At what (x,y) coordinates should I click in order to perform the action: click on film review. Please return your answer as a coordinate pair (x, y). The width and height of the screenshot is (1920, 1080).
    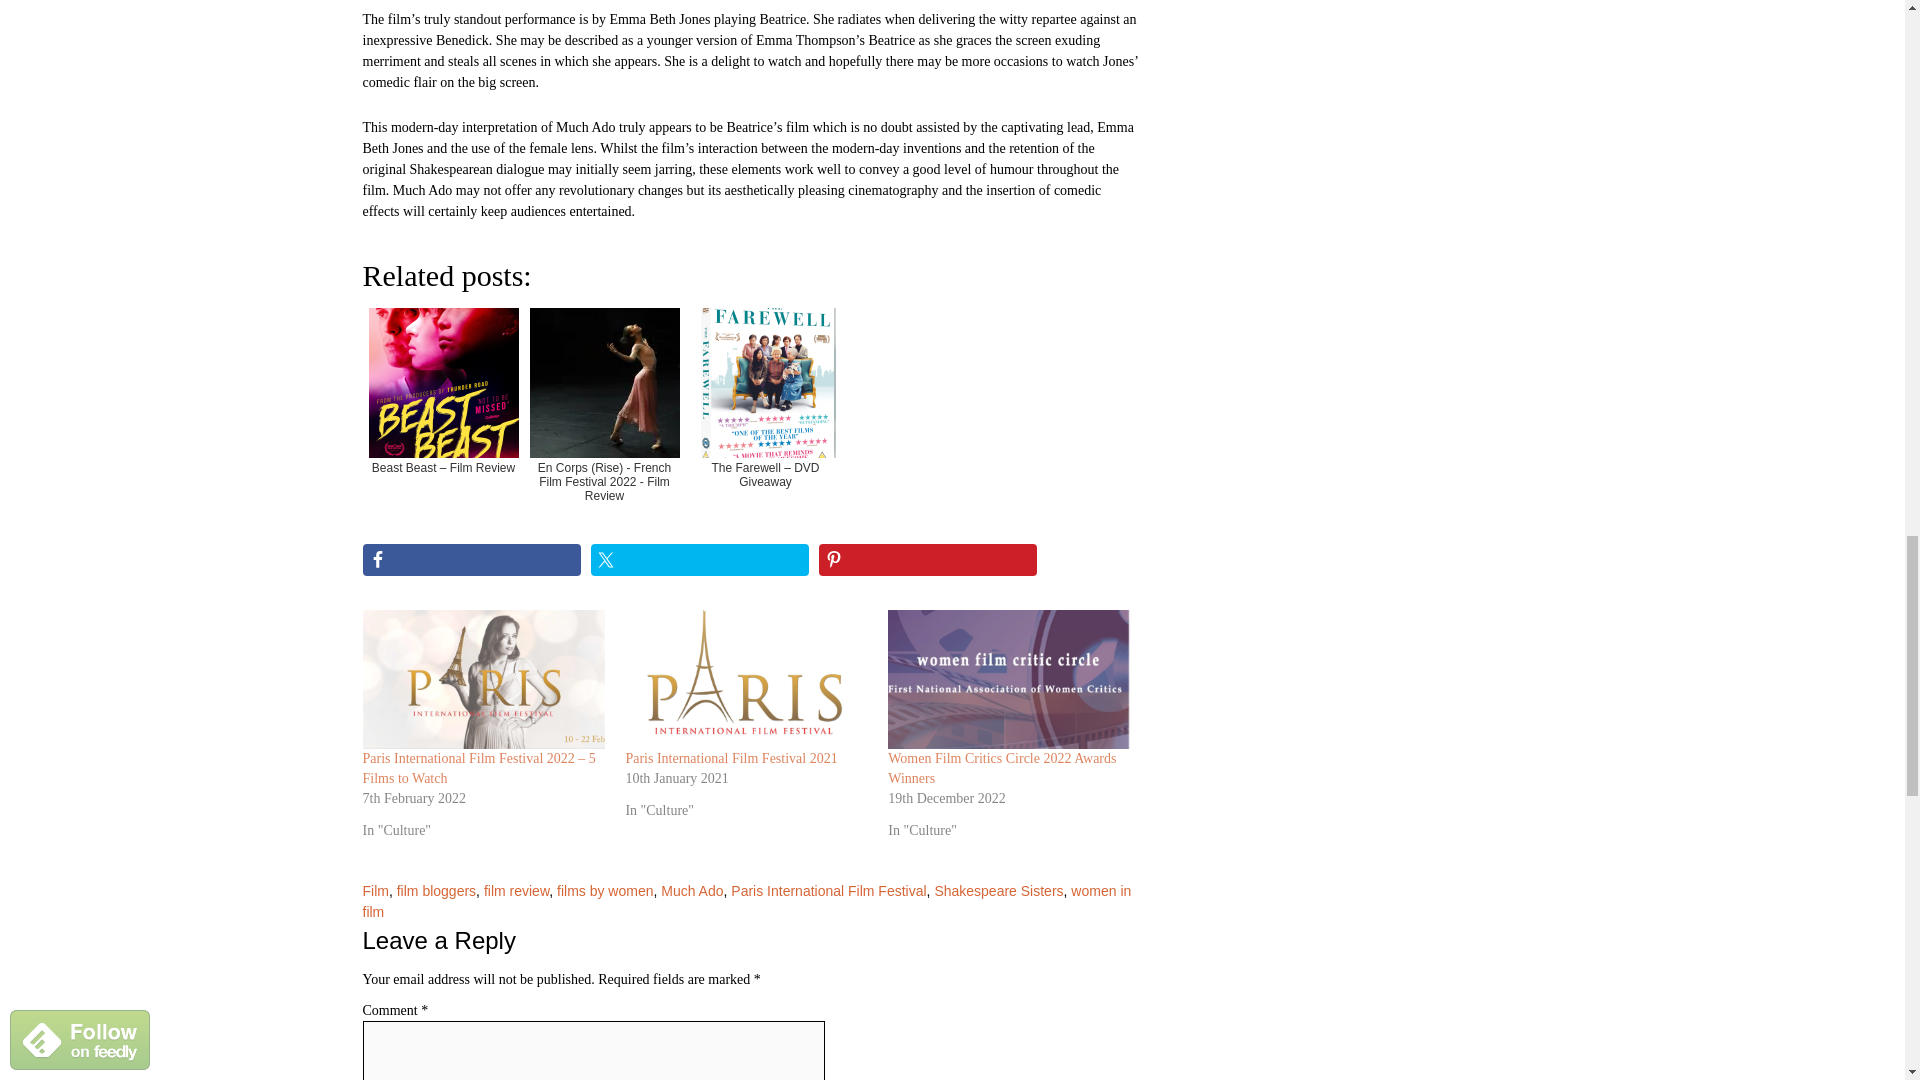
    Looking at the image, I should click on (516, 890).